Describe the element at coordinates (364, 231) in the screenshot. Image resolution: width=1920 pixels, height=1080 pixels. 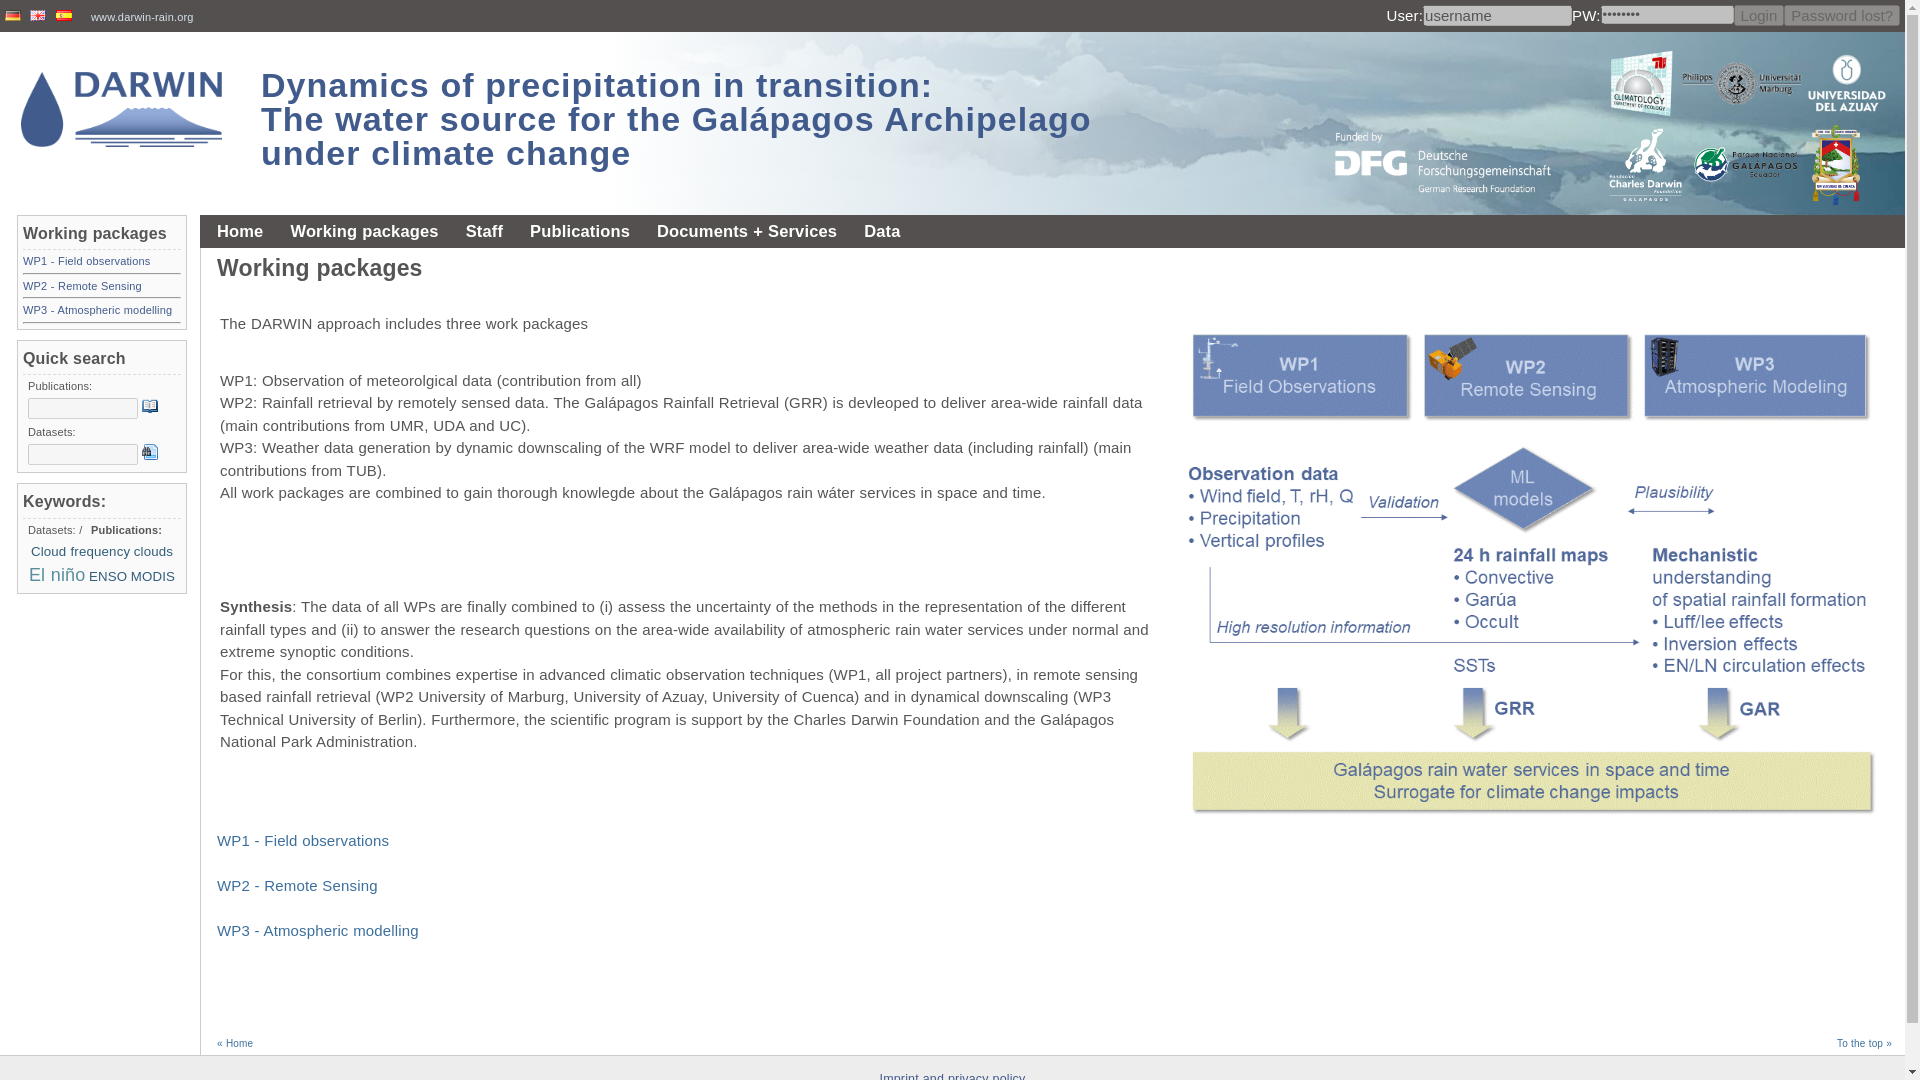
I see `Working packages` at that location.